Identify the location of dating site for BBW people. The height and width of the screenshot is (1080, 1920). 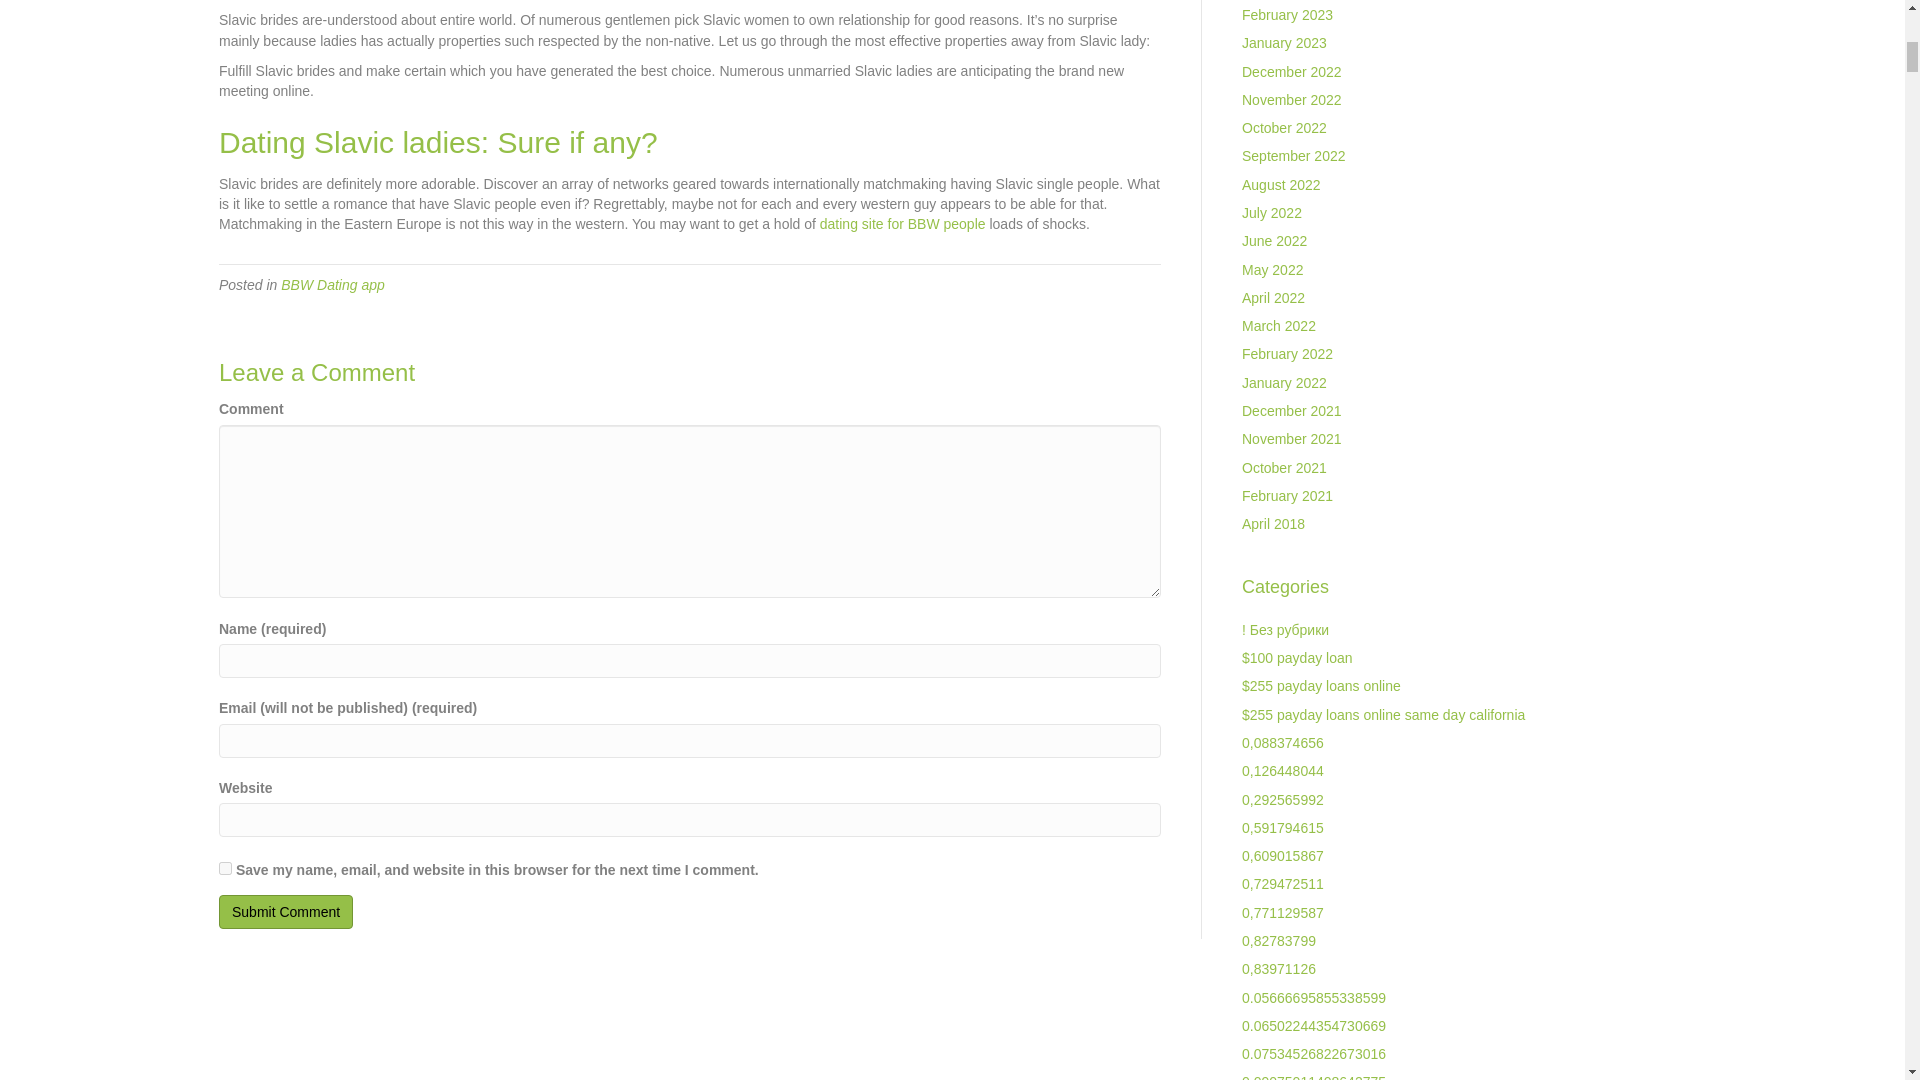
(902, 224).